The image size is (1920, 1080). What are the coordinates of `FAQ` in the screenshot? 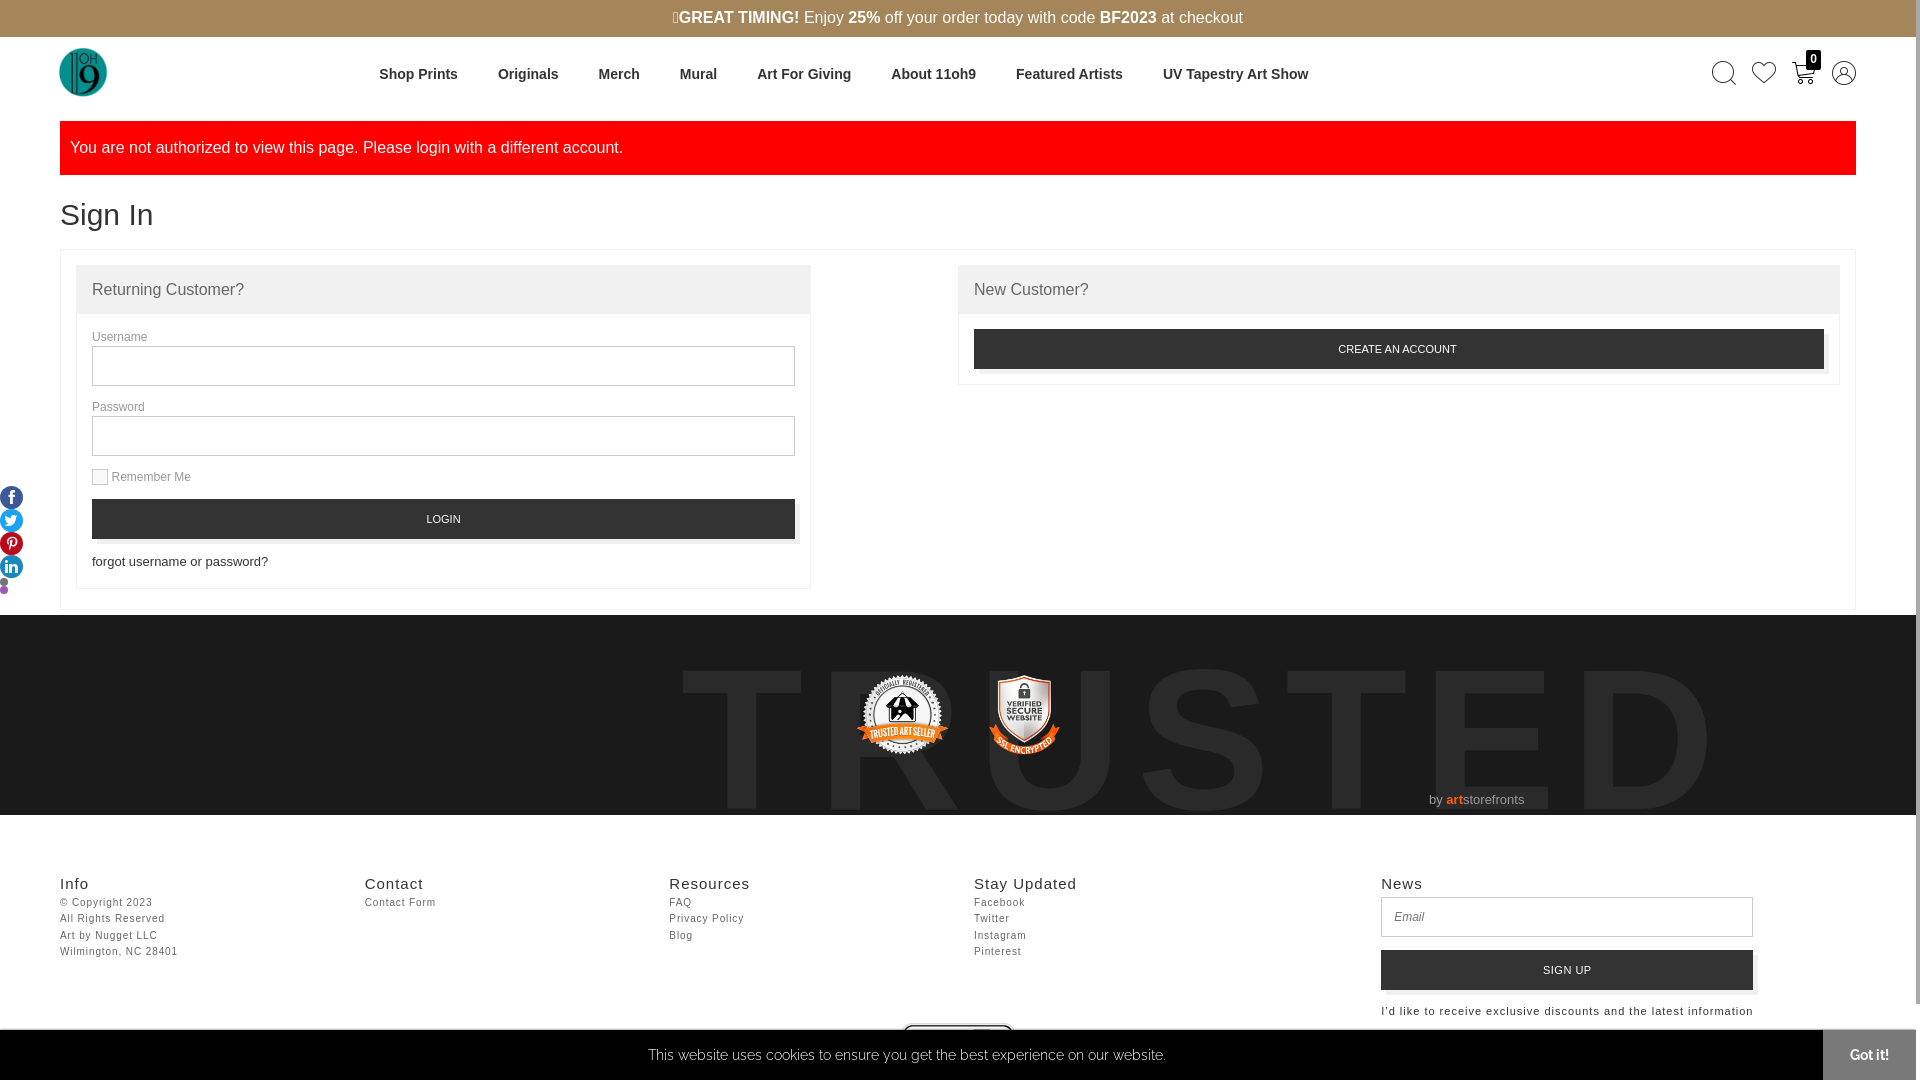 It's located at (680, 903).